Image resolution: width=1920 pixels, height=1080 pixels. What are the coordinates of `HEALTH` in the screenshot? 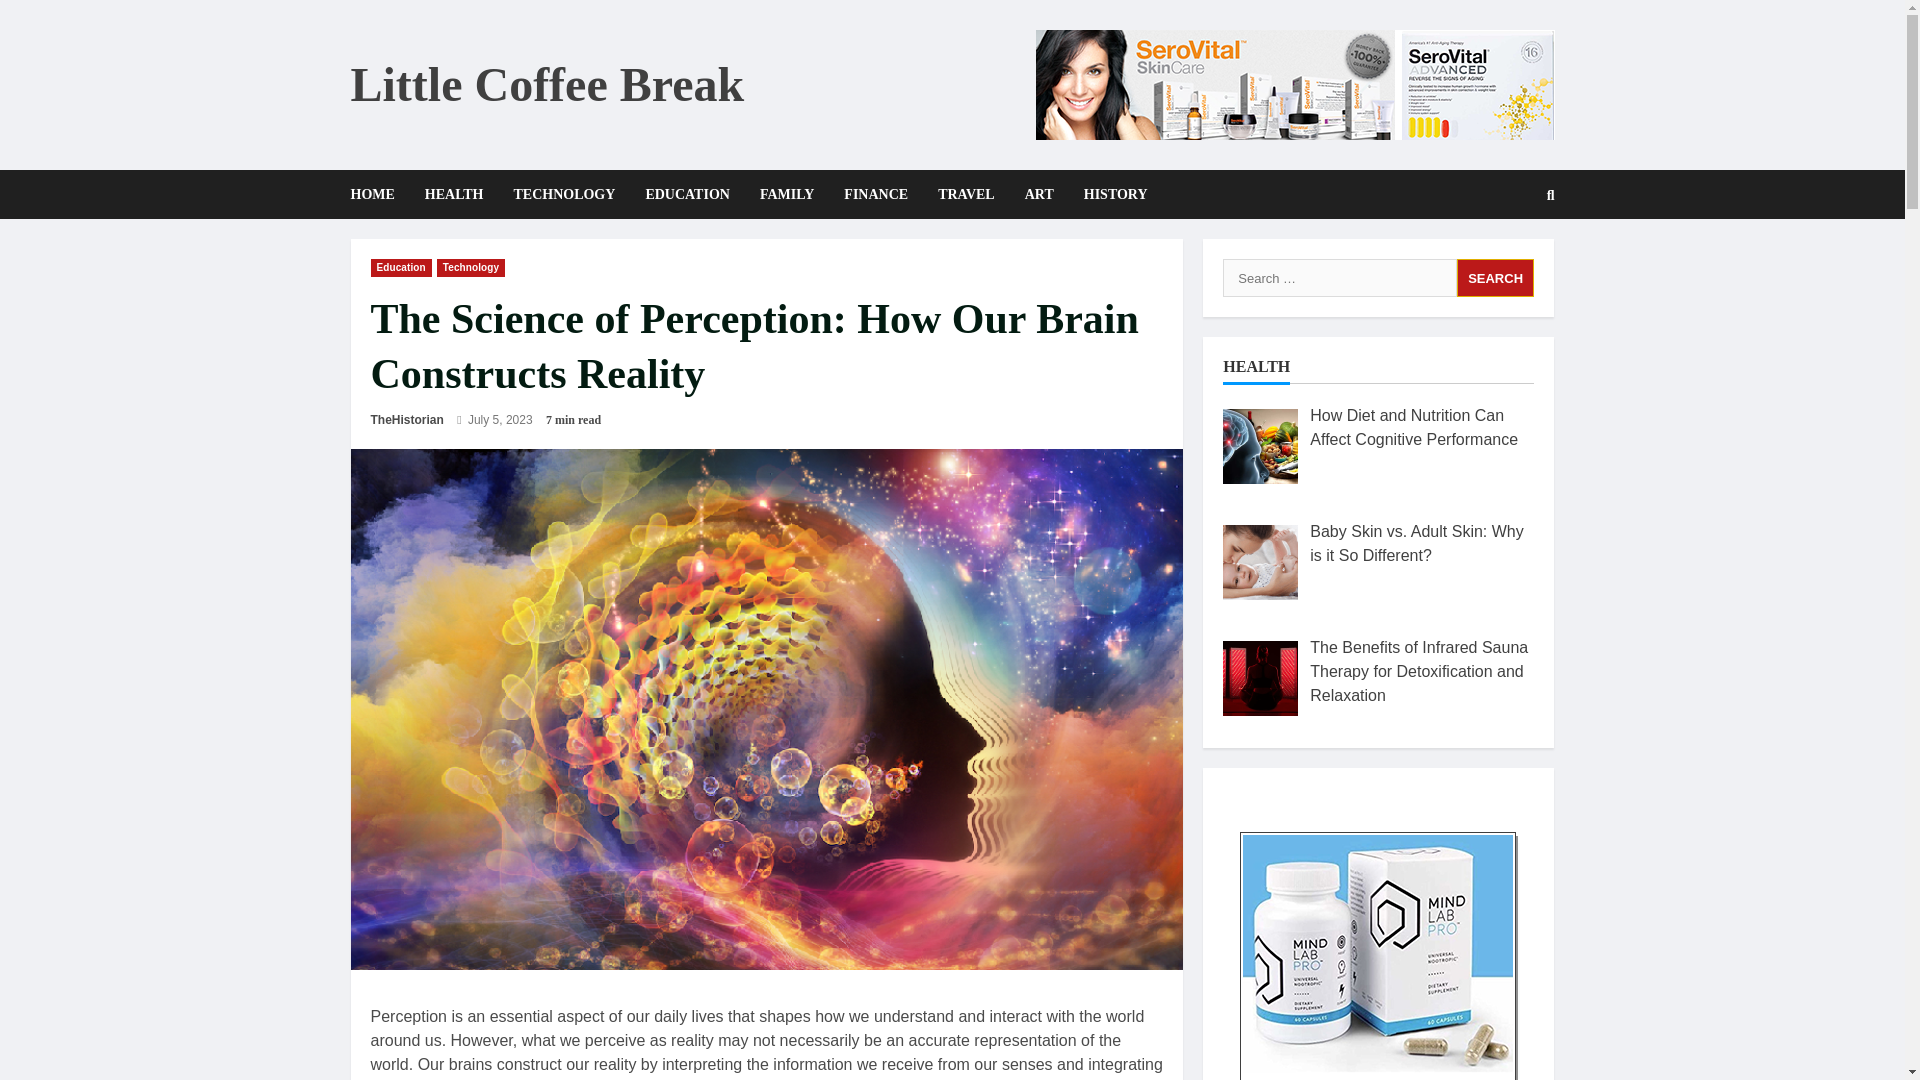 It's located at (454, 194).